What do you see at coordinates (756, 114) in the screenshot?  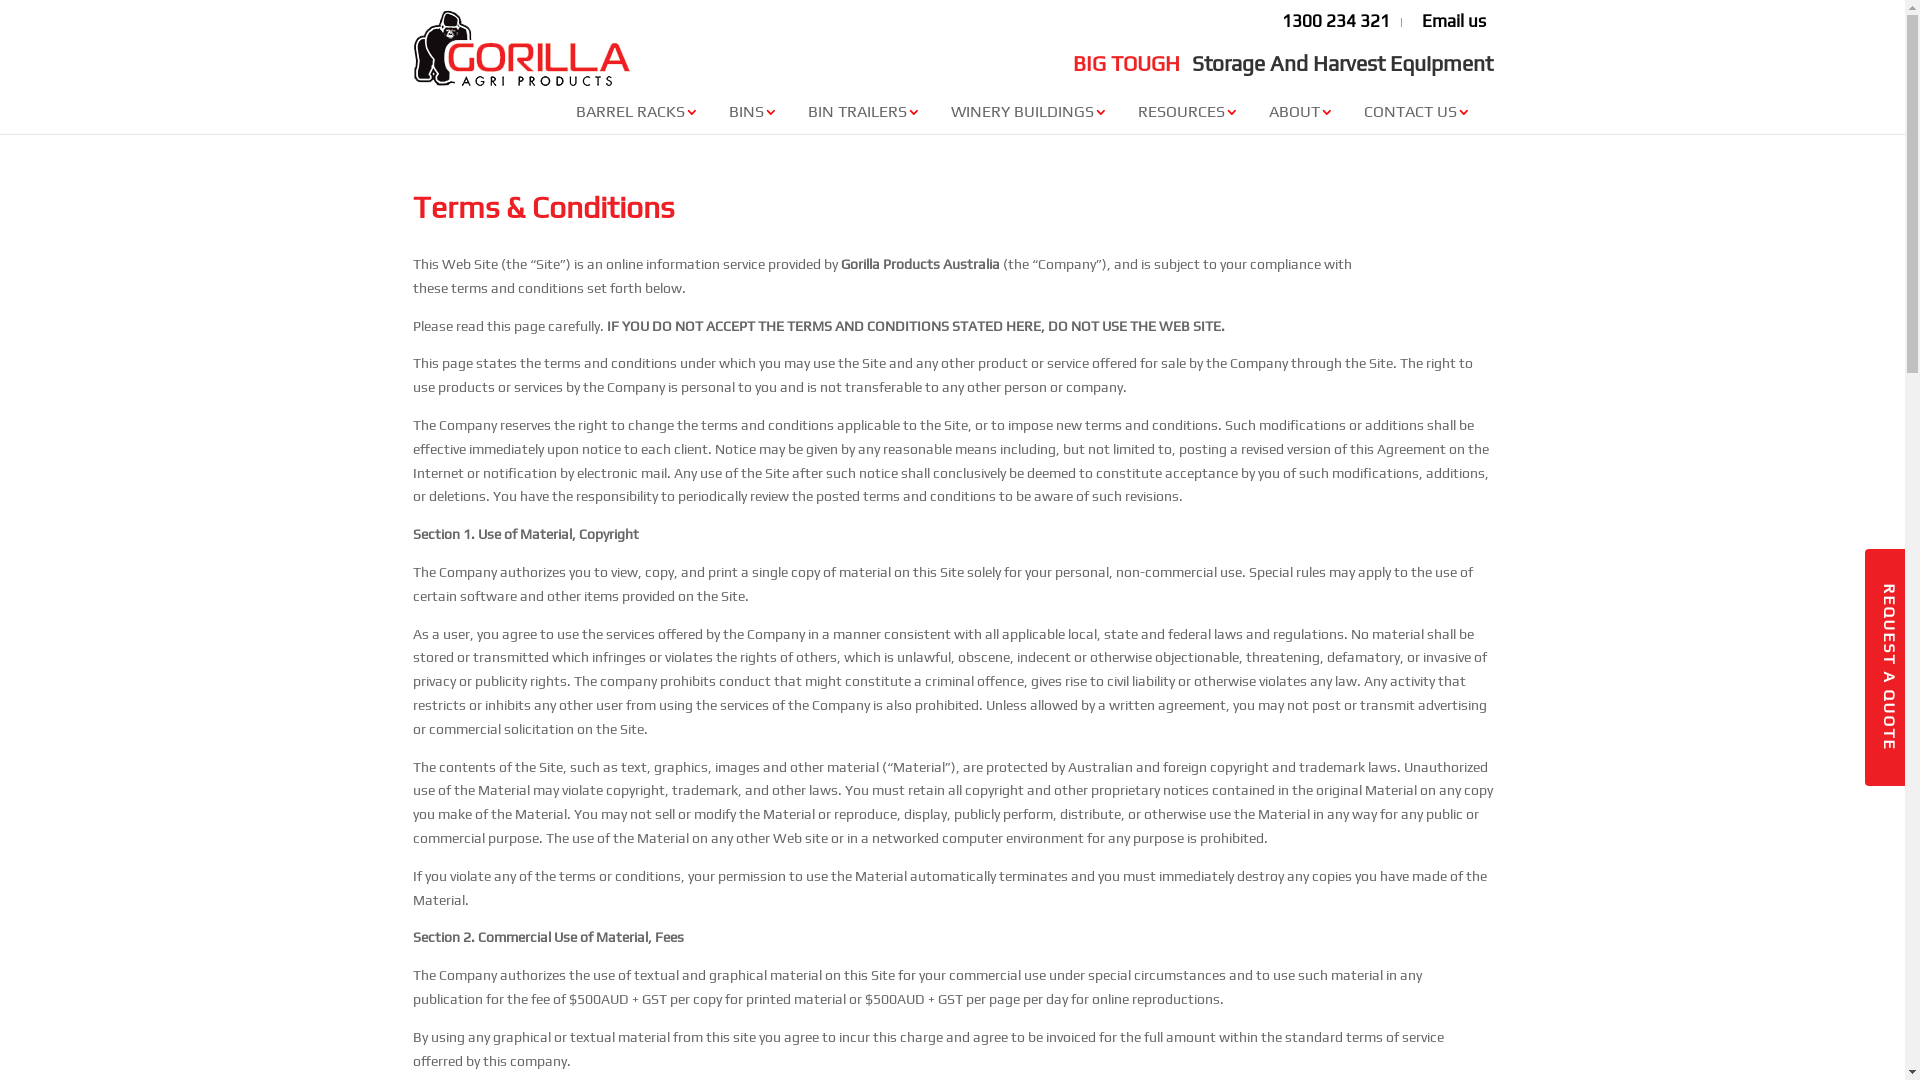 I see `BINS` at bounding box center [756, 114].